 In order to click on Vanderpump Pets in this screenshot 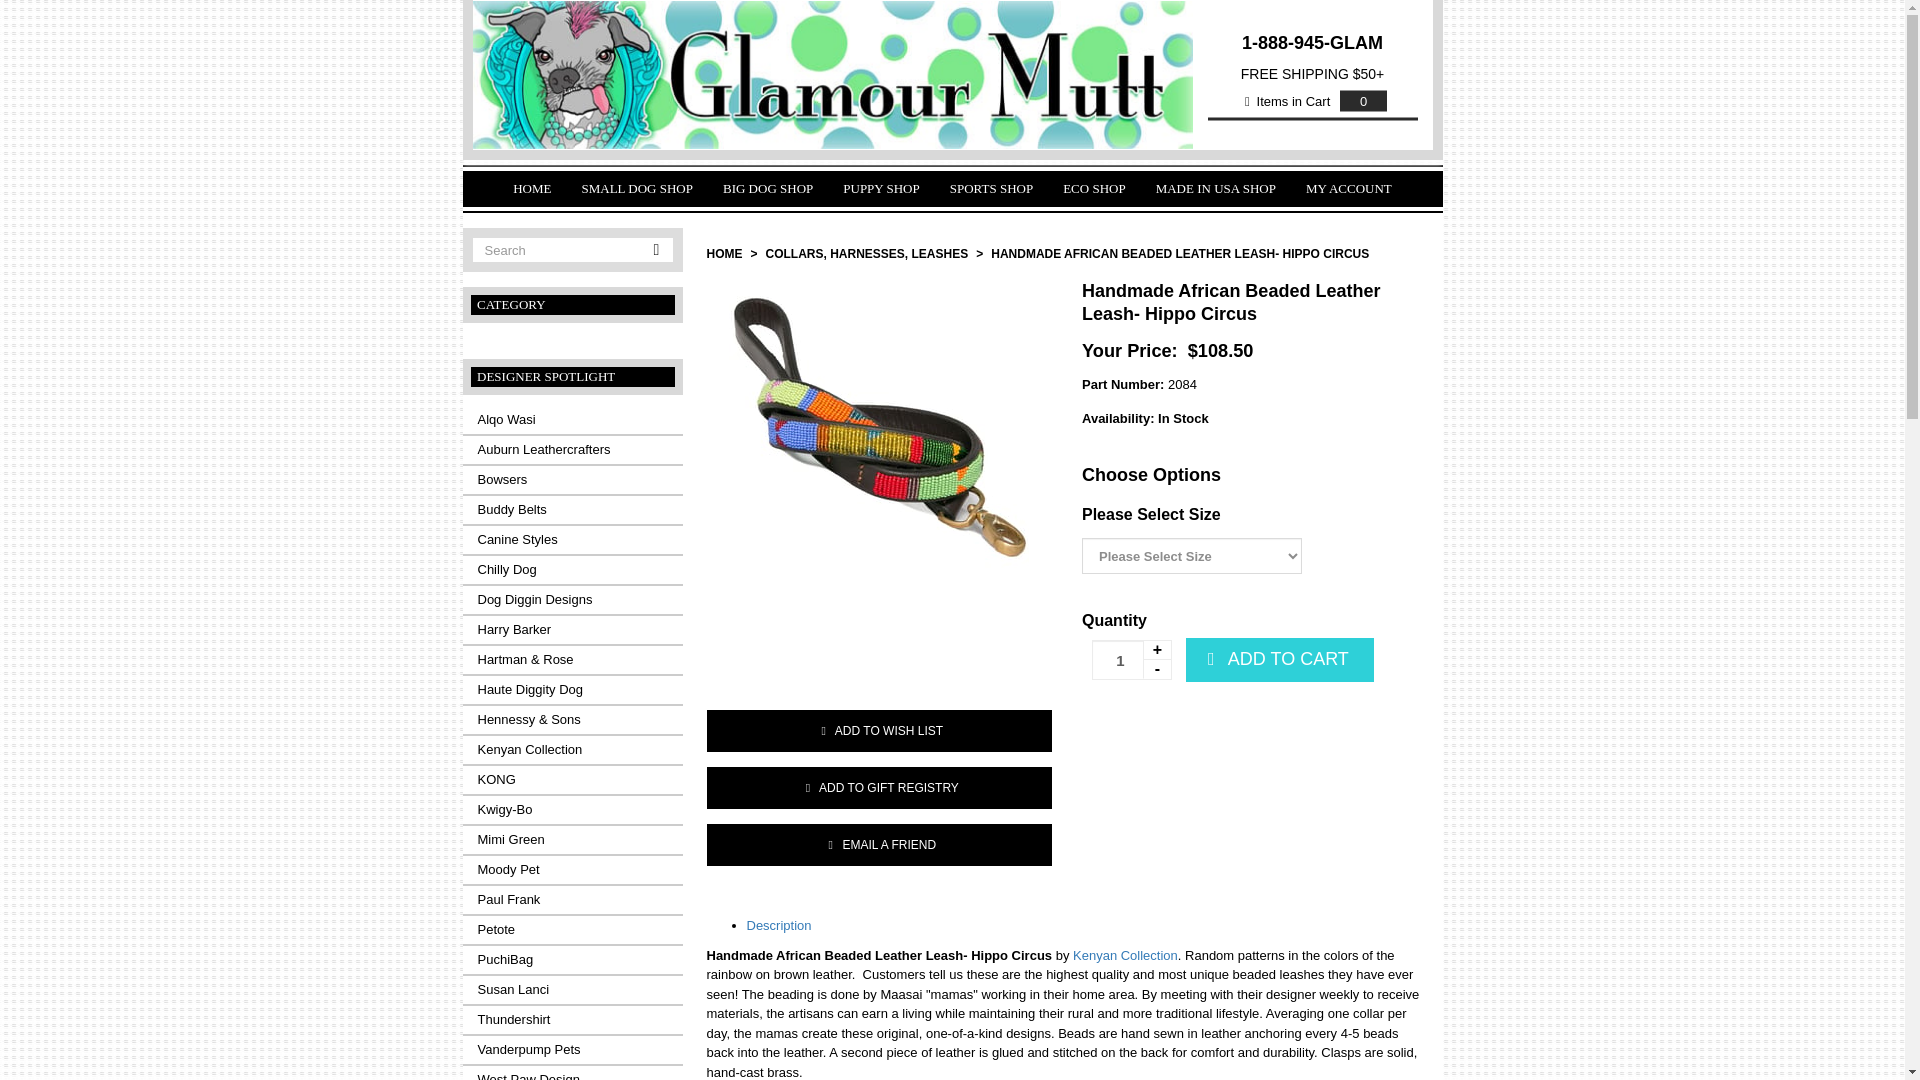, I will do `click(572, 1049)`.